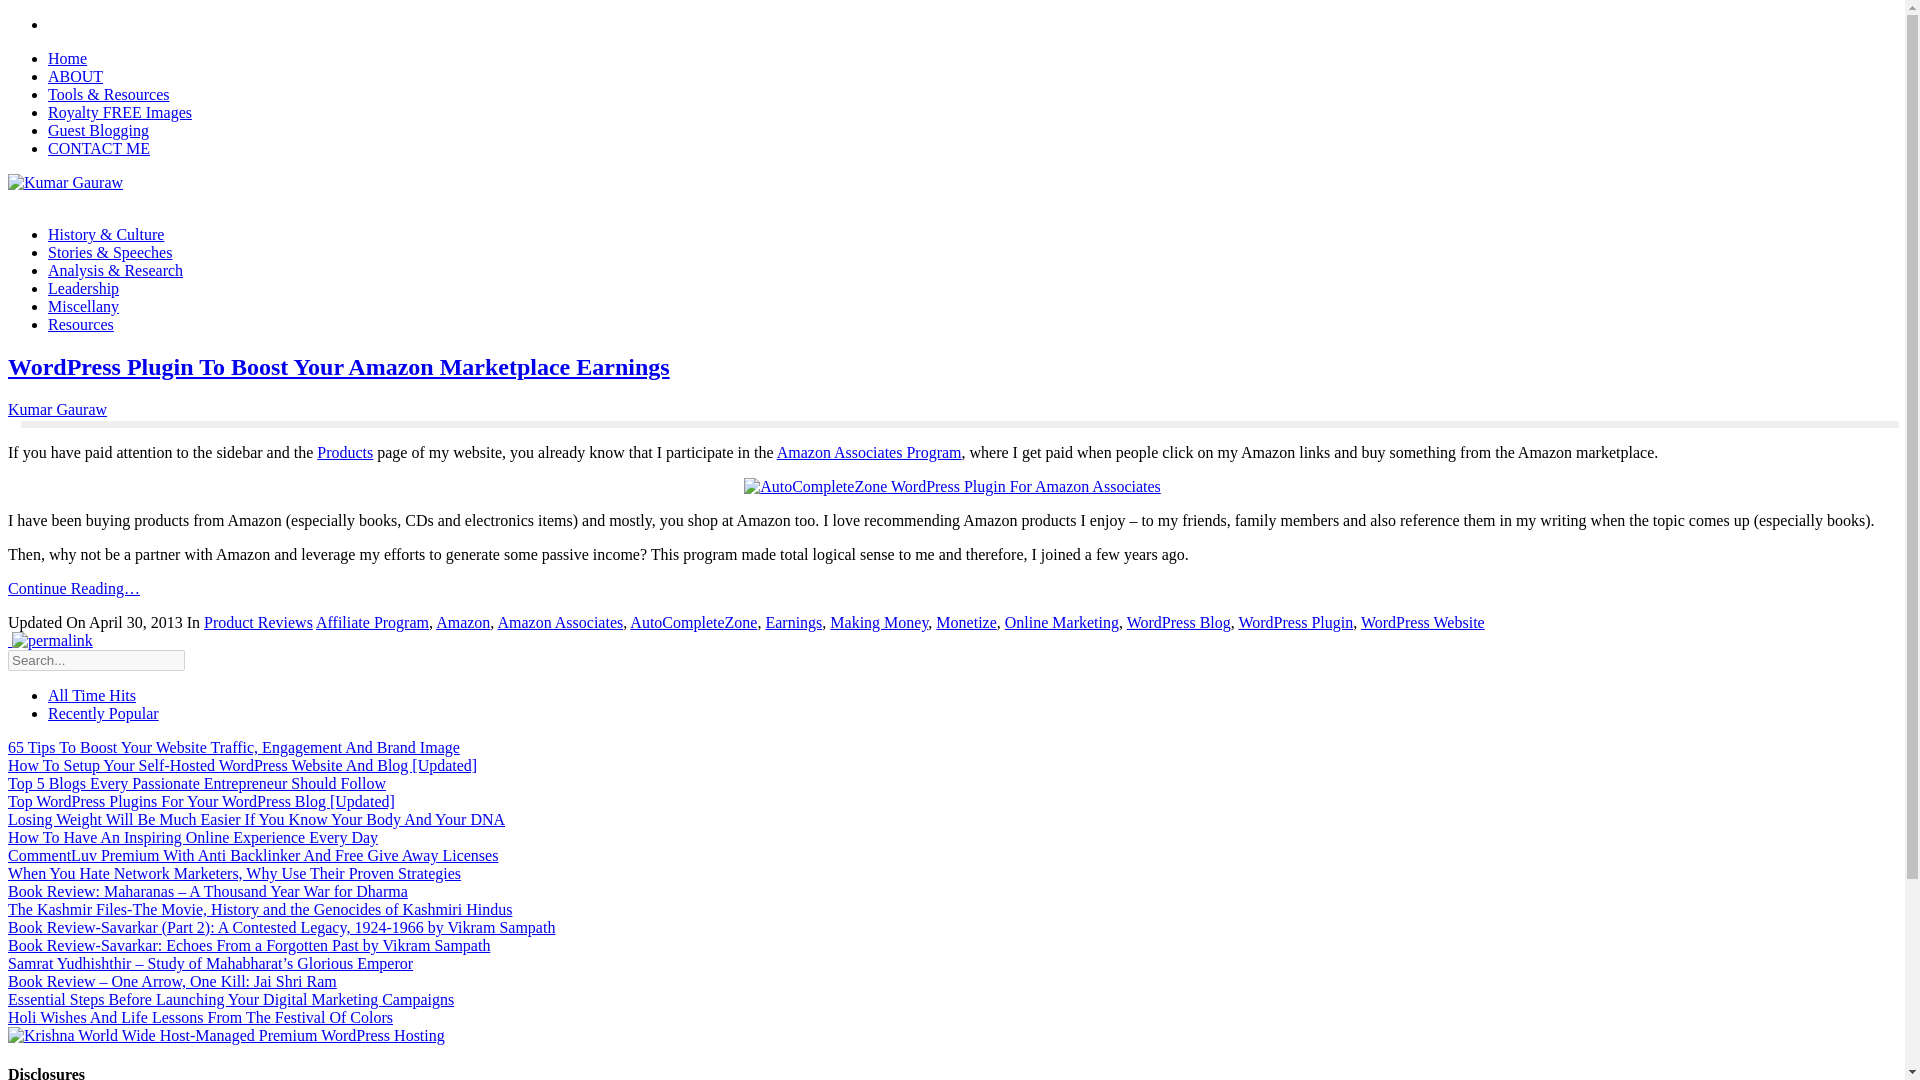 This screenshot has height=1080, width=1920. What do you see at coordinates (120, 112) in the screenshot?
I see `Royalty FREE Images` at bounding box center [120, 112].